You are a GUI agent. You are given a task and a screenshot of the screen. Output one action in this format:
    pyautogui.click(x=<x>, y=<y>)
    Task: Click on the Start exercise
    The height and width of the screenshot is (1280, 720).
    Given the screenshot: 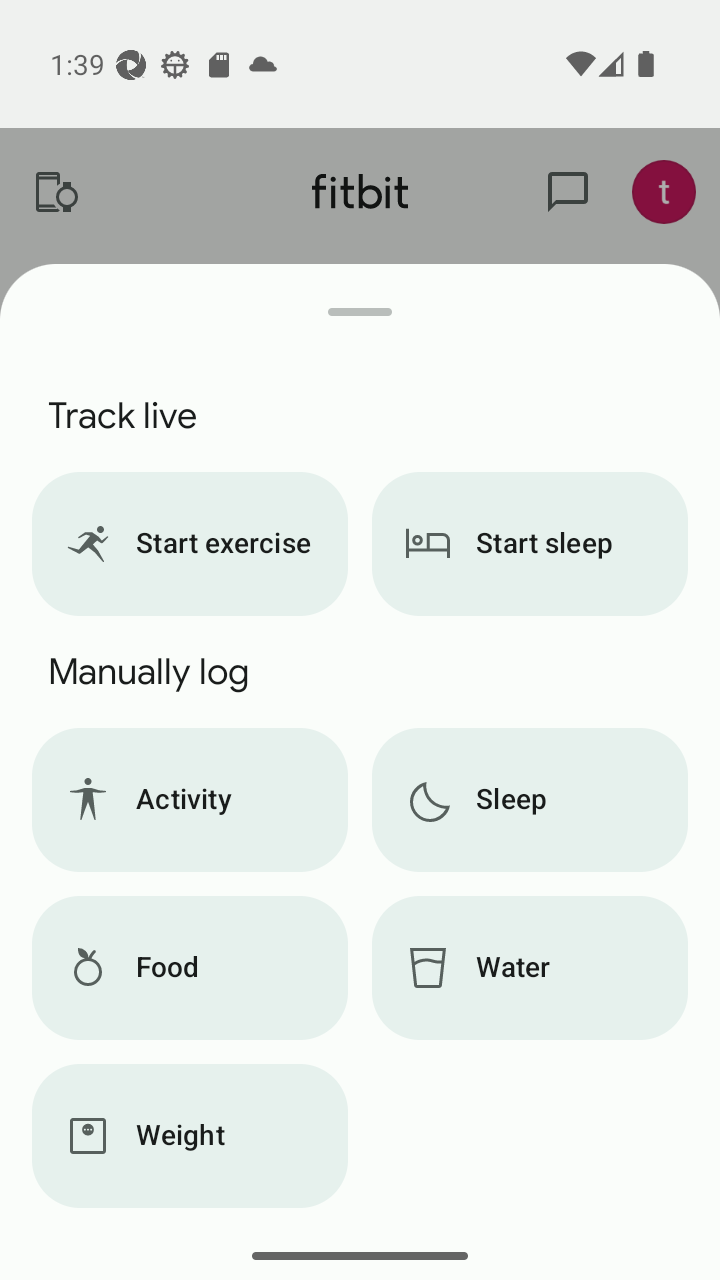 What is the action you would take?
    pyautogui.click(x=189, y=544)
    